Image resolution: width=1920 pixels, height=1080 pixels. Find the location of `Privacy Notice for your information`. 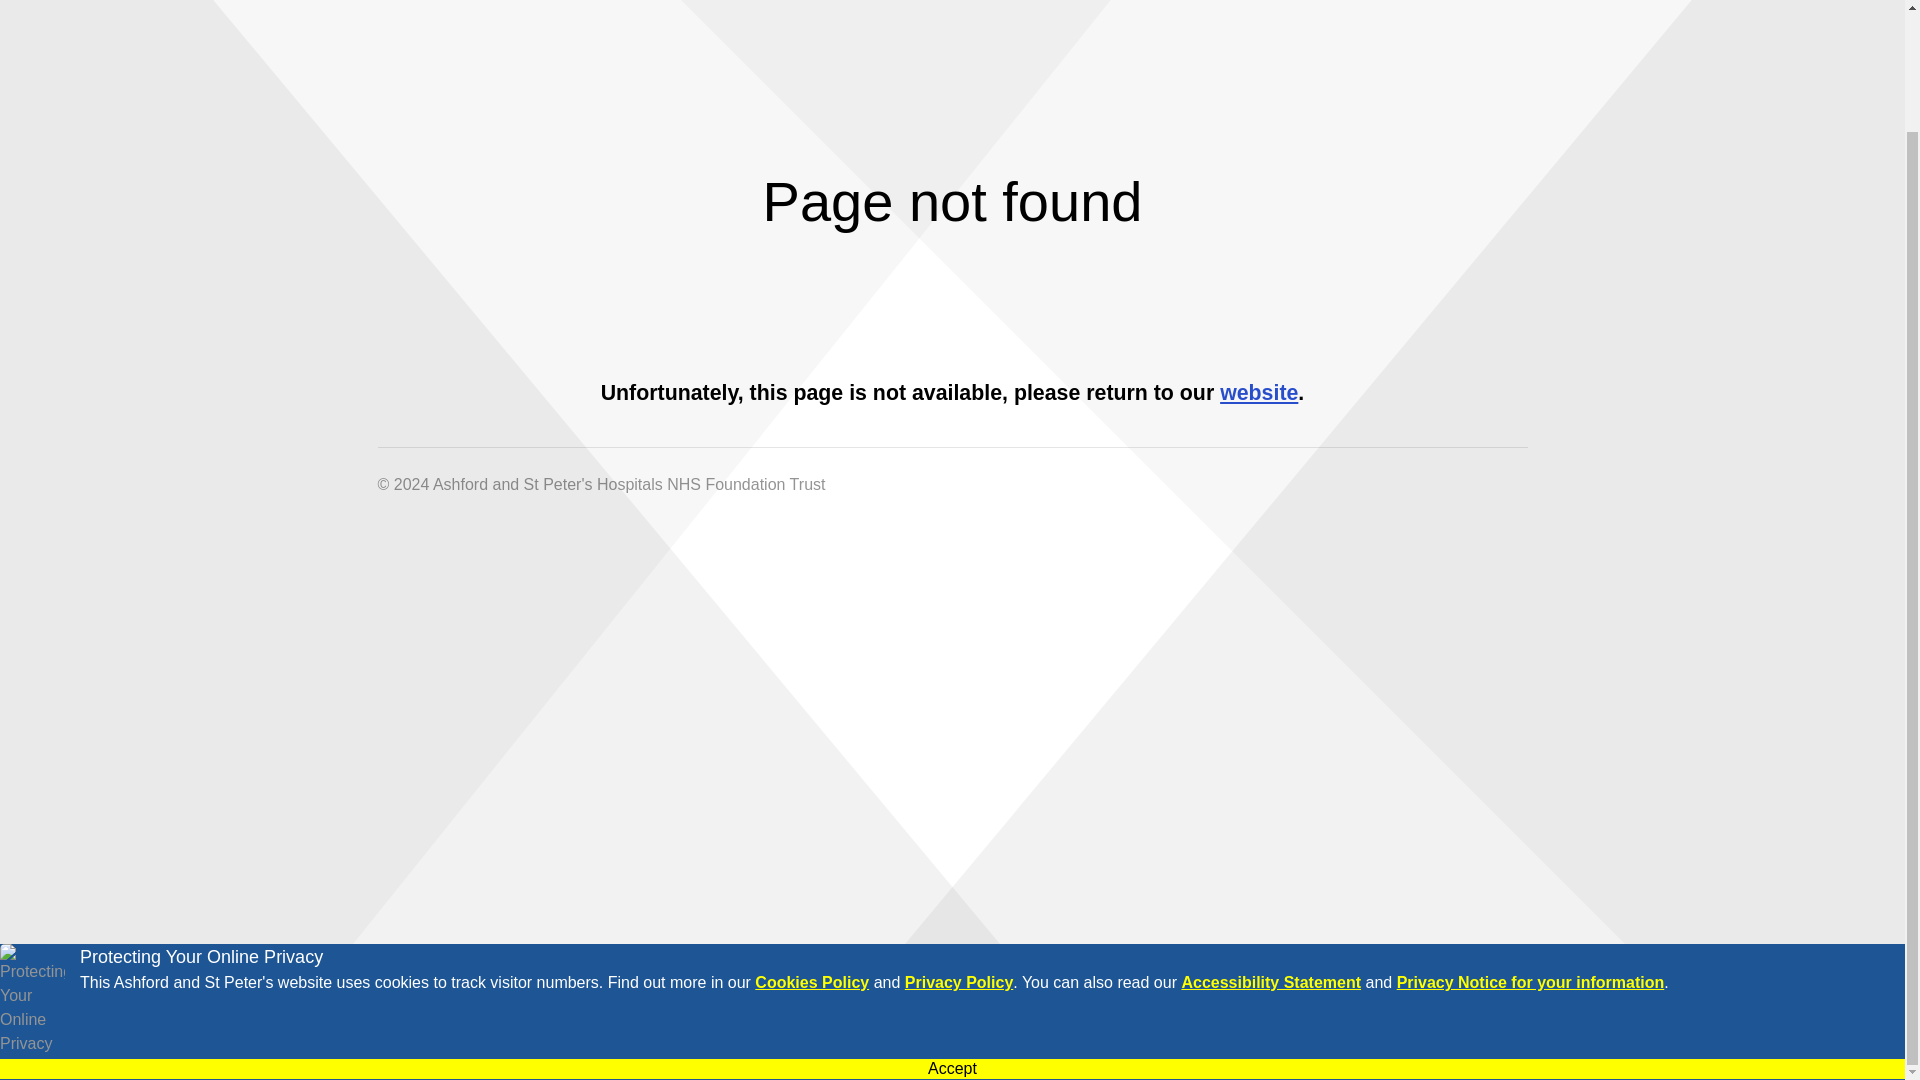

Privacy Notice for your information is located at coordinates (1530, 982).